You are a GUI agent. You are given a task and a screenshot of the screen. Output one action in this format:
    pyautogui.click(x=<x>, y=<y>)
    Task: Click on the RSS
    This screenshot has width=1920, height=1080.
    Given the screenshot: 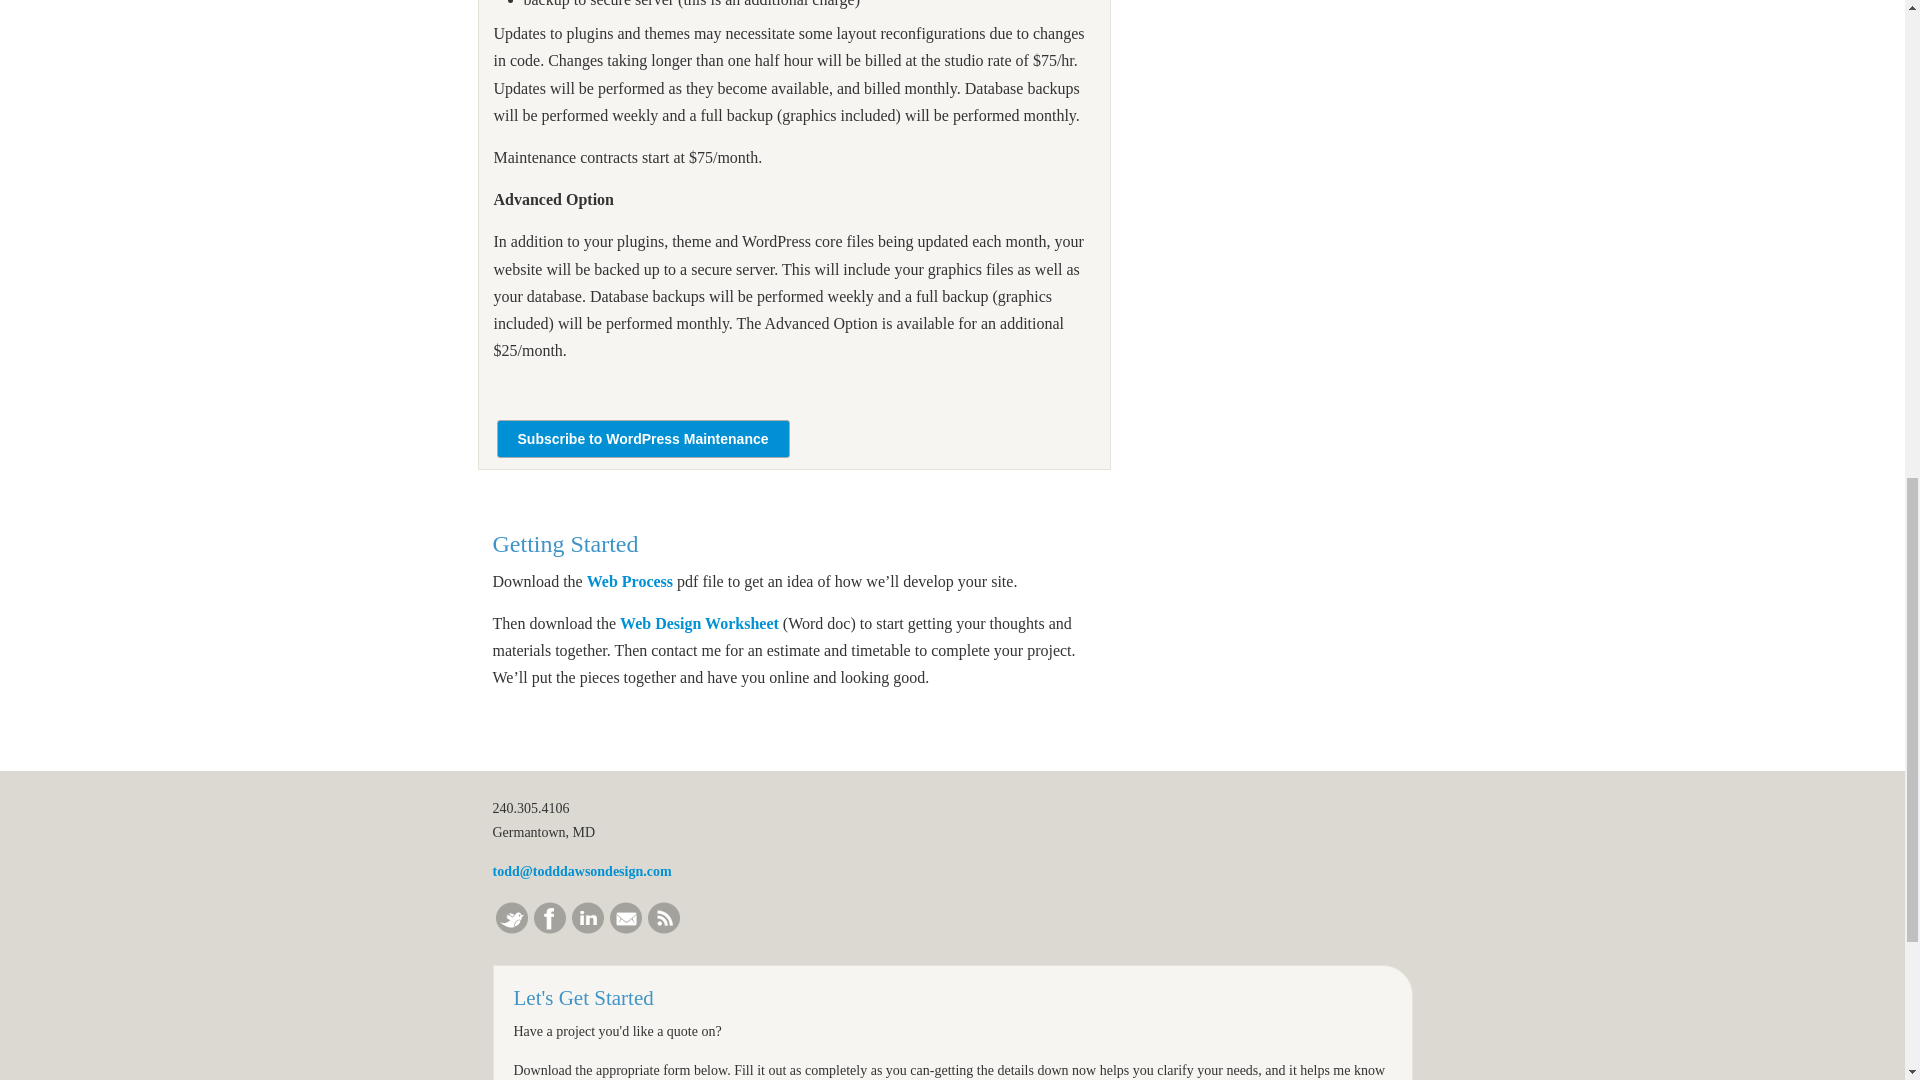 What is the action you would take?
    pyautogui.click(x=664, y=928)
    